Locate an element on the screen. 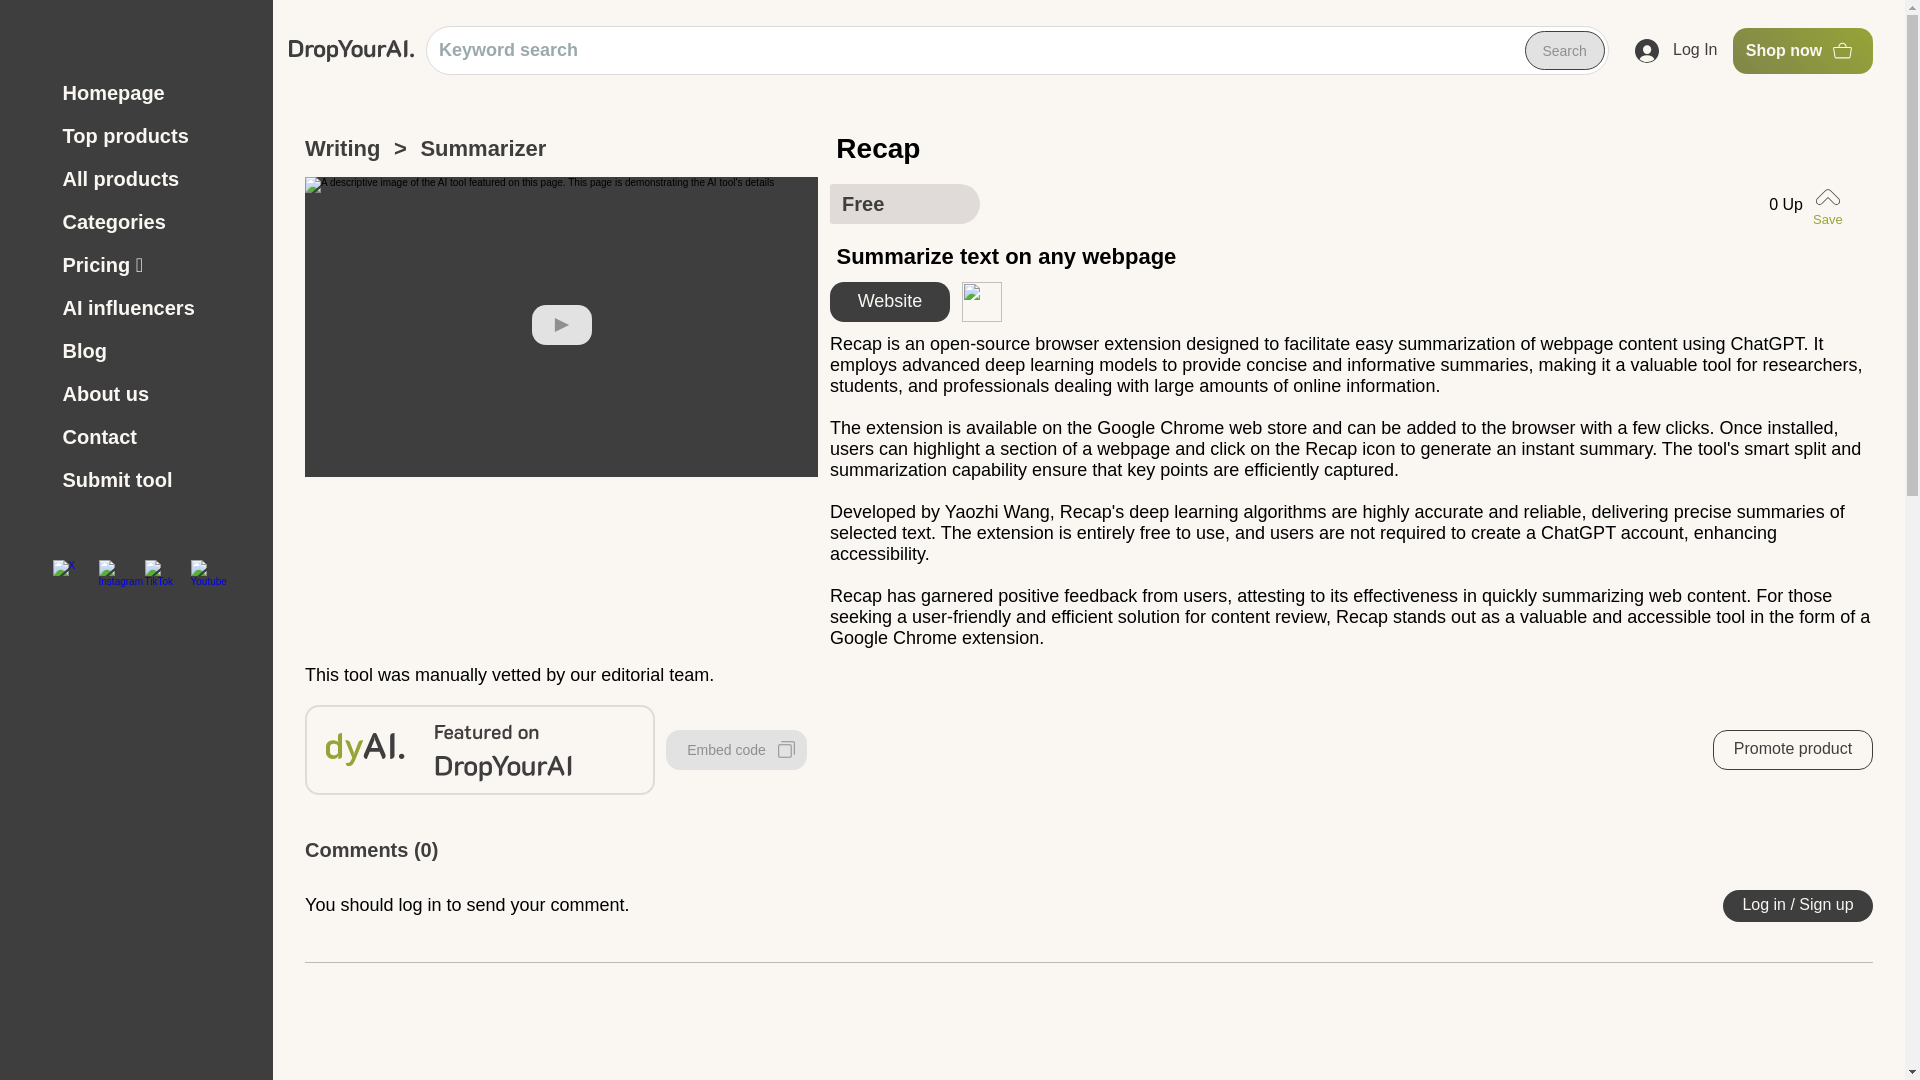 The width and height of the screenshot is (1920, 1080). About us is located at coordinates (155, 394).